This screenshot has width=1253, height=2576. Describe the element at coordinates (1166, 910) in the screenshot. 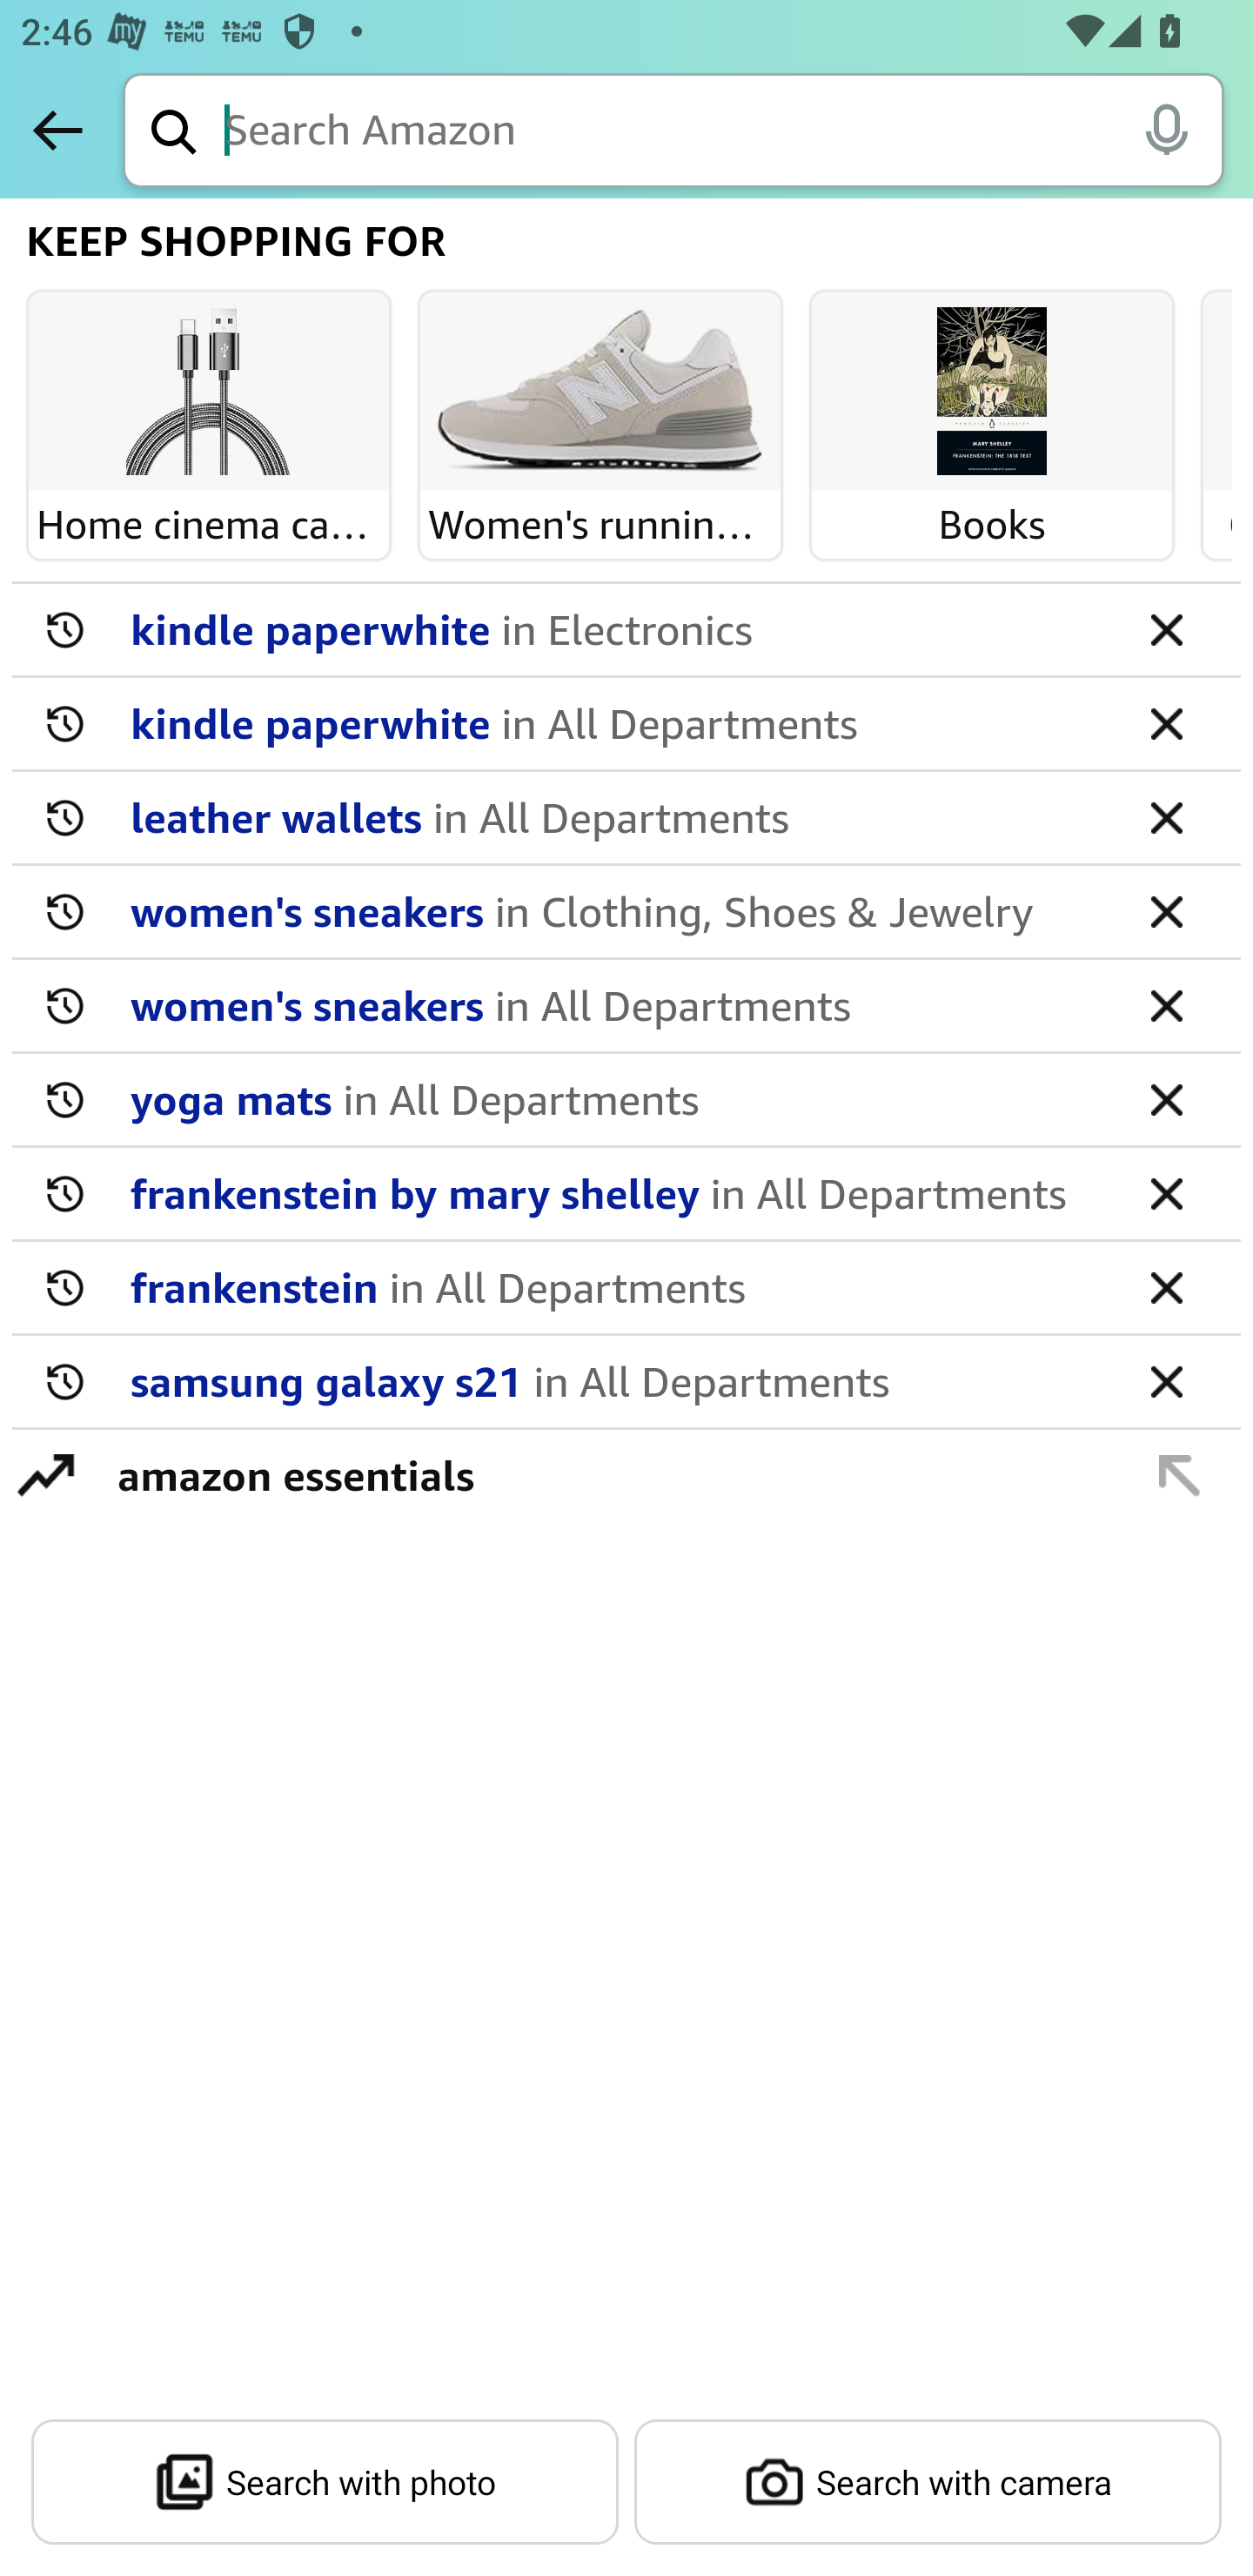

I see `delete` at that location.